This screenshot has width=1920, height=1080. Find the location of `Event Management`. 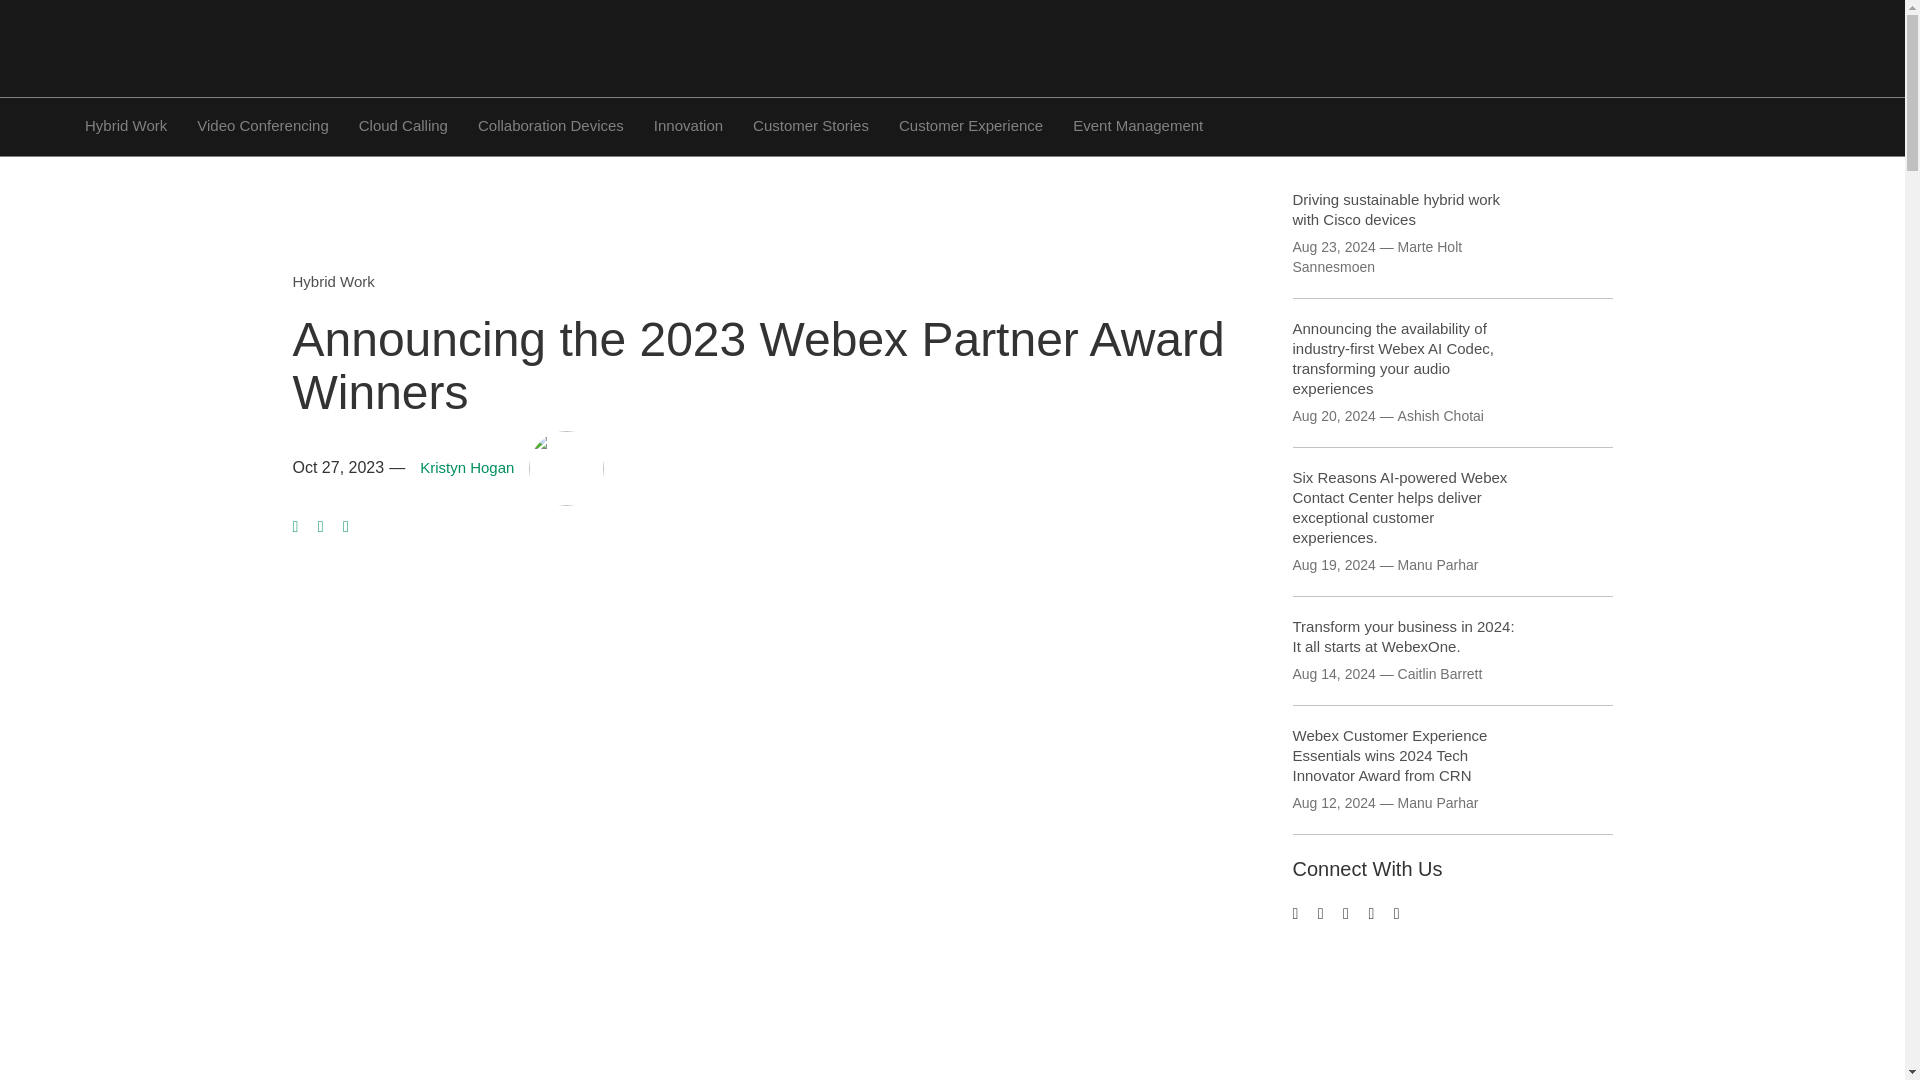

Event Management is located at coordinates (1138, 124).